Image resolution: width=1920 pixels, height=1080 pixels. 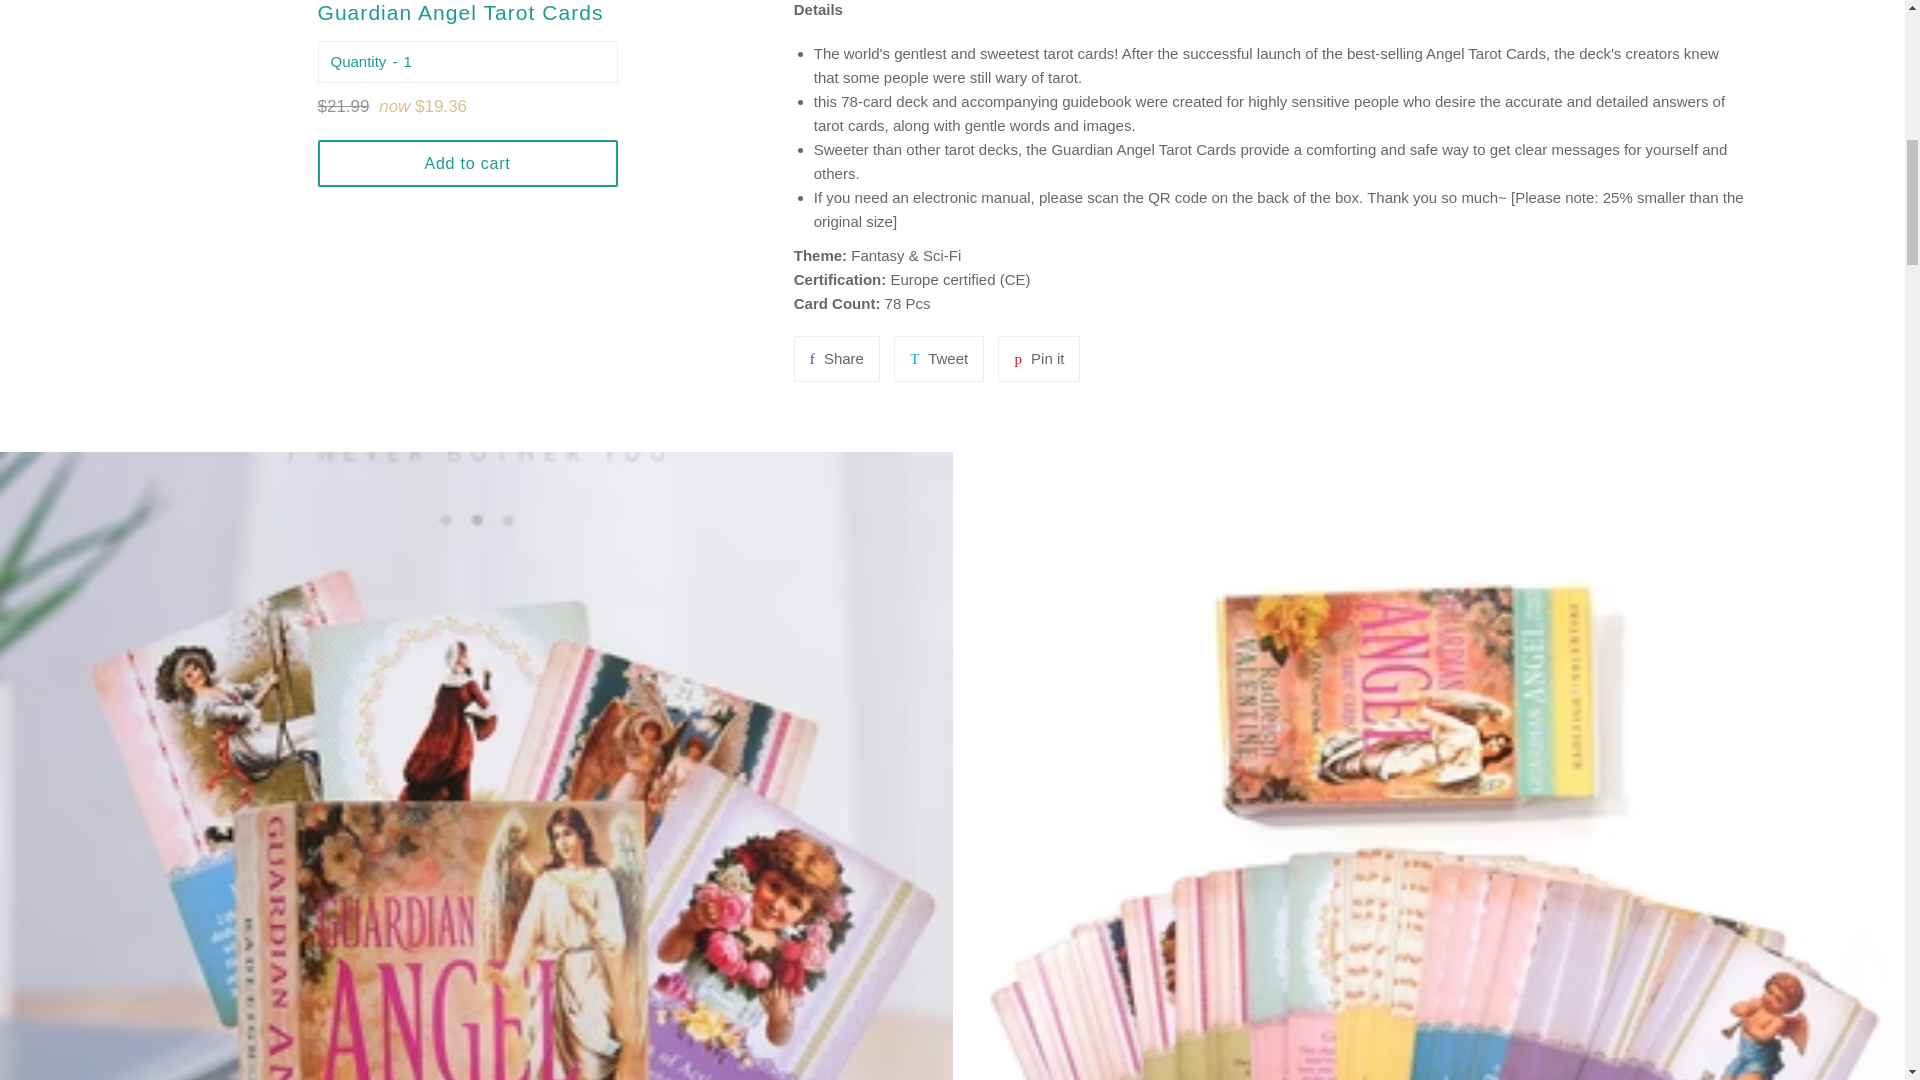 What do you see at coordinates (1038, 358) in the screenshot?
I see `Share on Facebook` at bounding box center [1038, 358].